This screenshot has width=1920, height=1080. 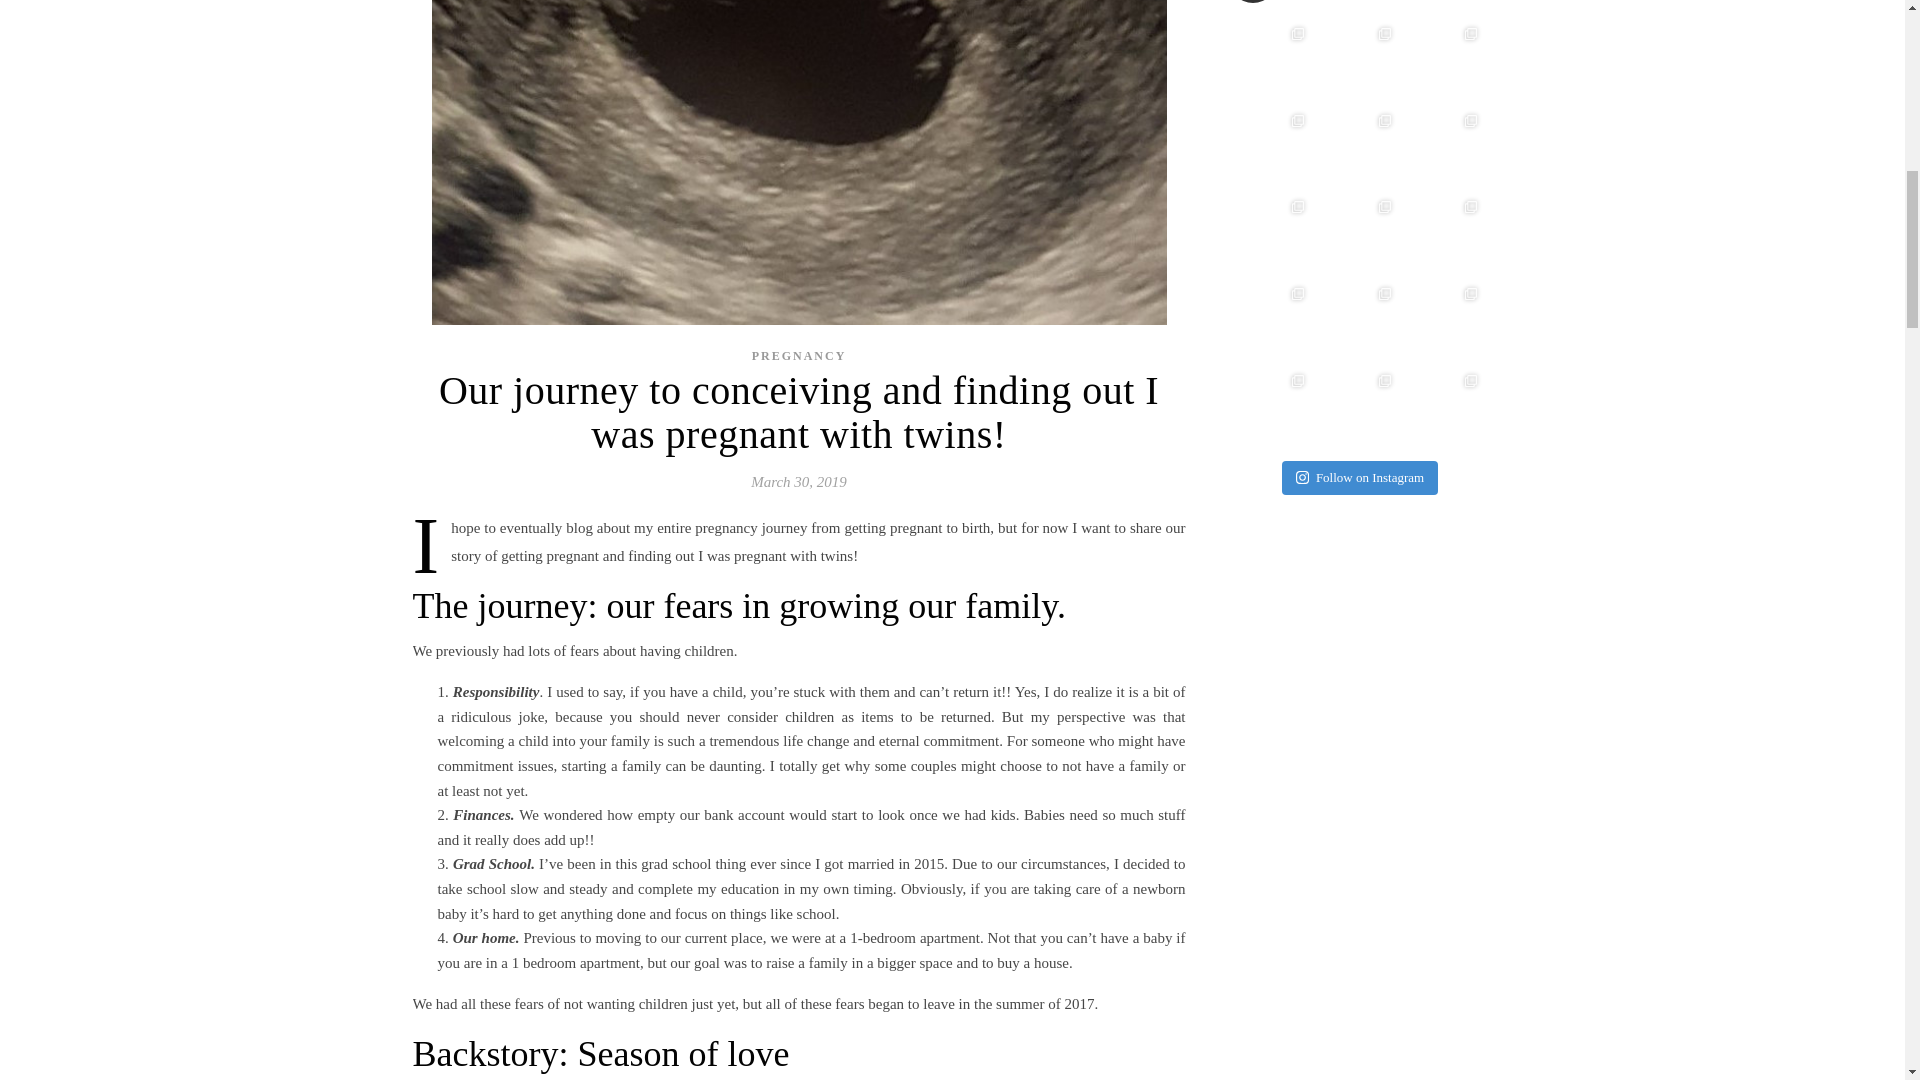 I want to click on We were outside for only 20 min, so click(x=1357, y=148).